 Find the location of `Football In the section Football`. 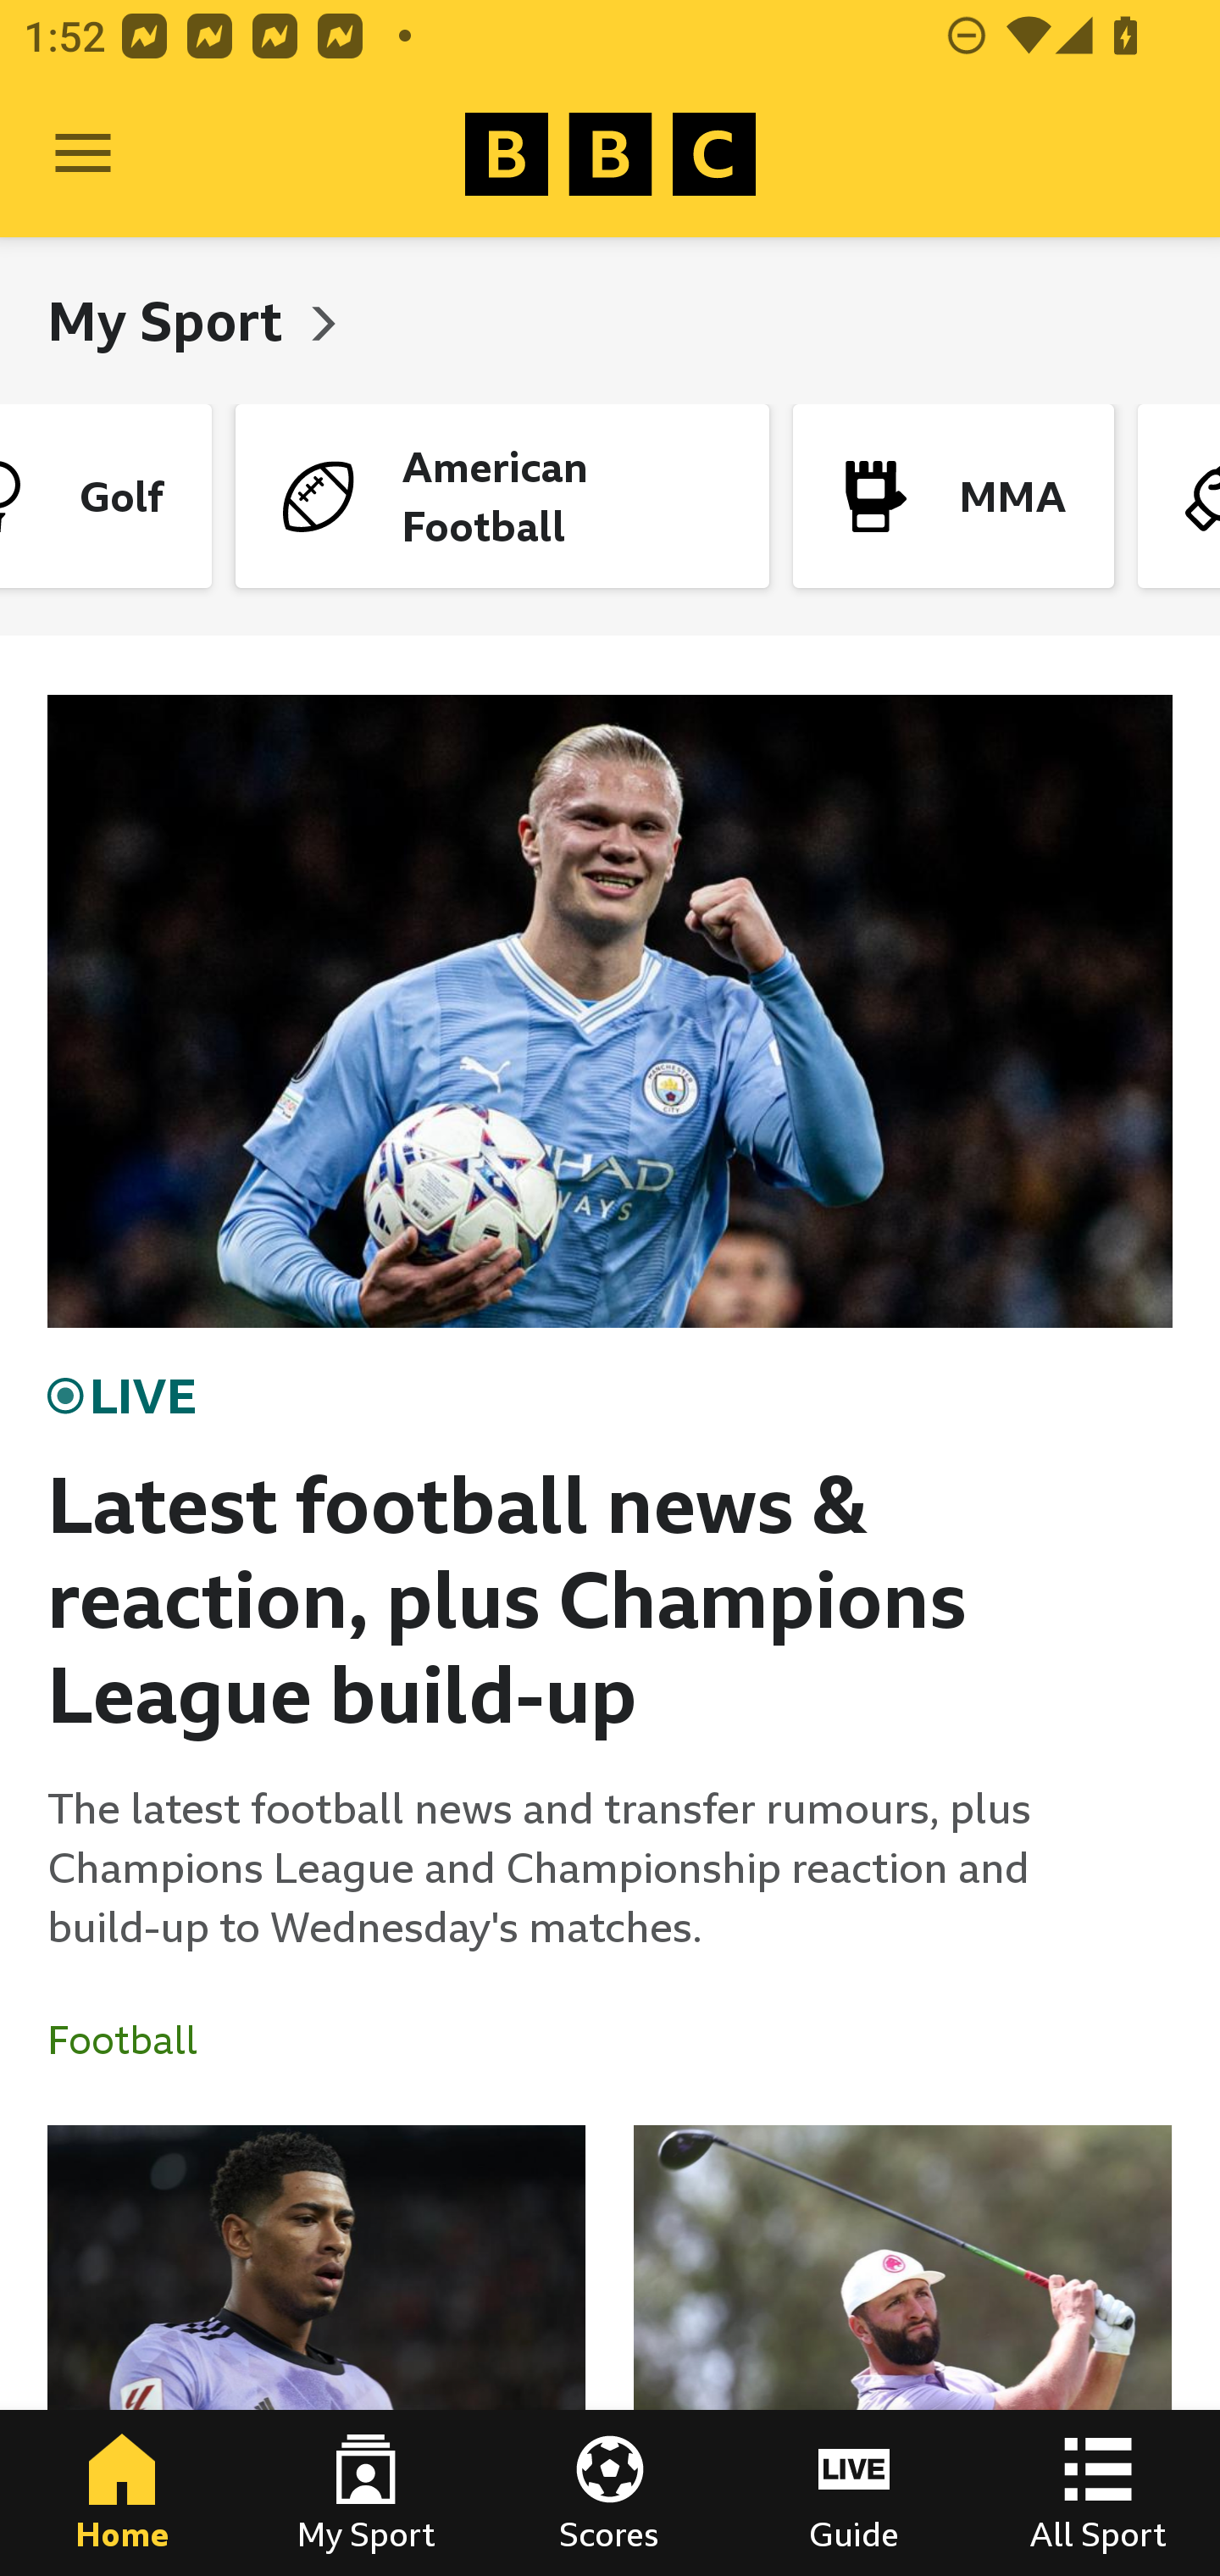

Football In the section Football is located at coordinates (135, 2040).